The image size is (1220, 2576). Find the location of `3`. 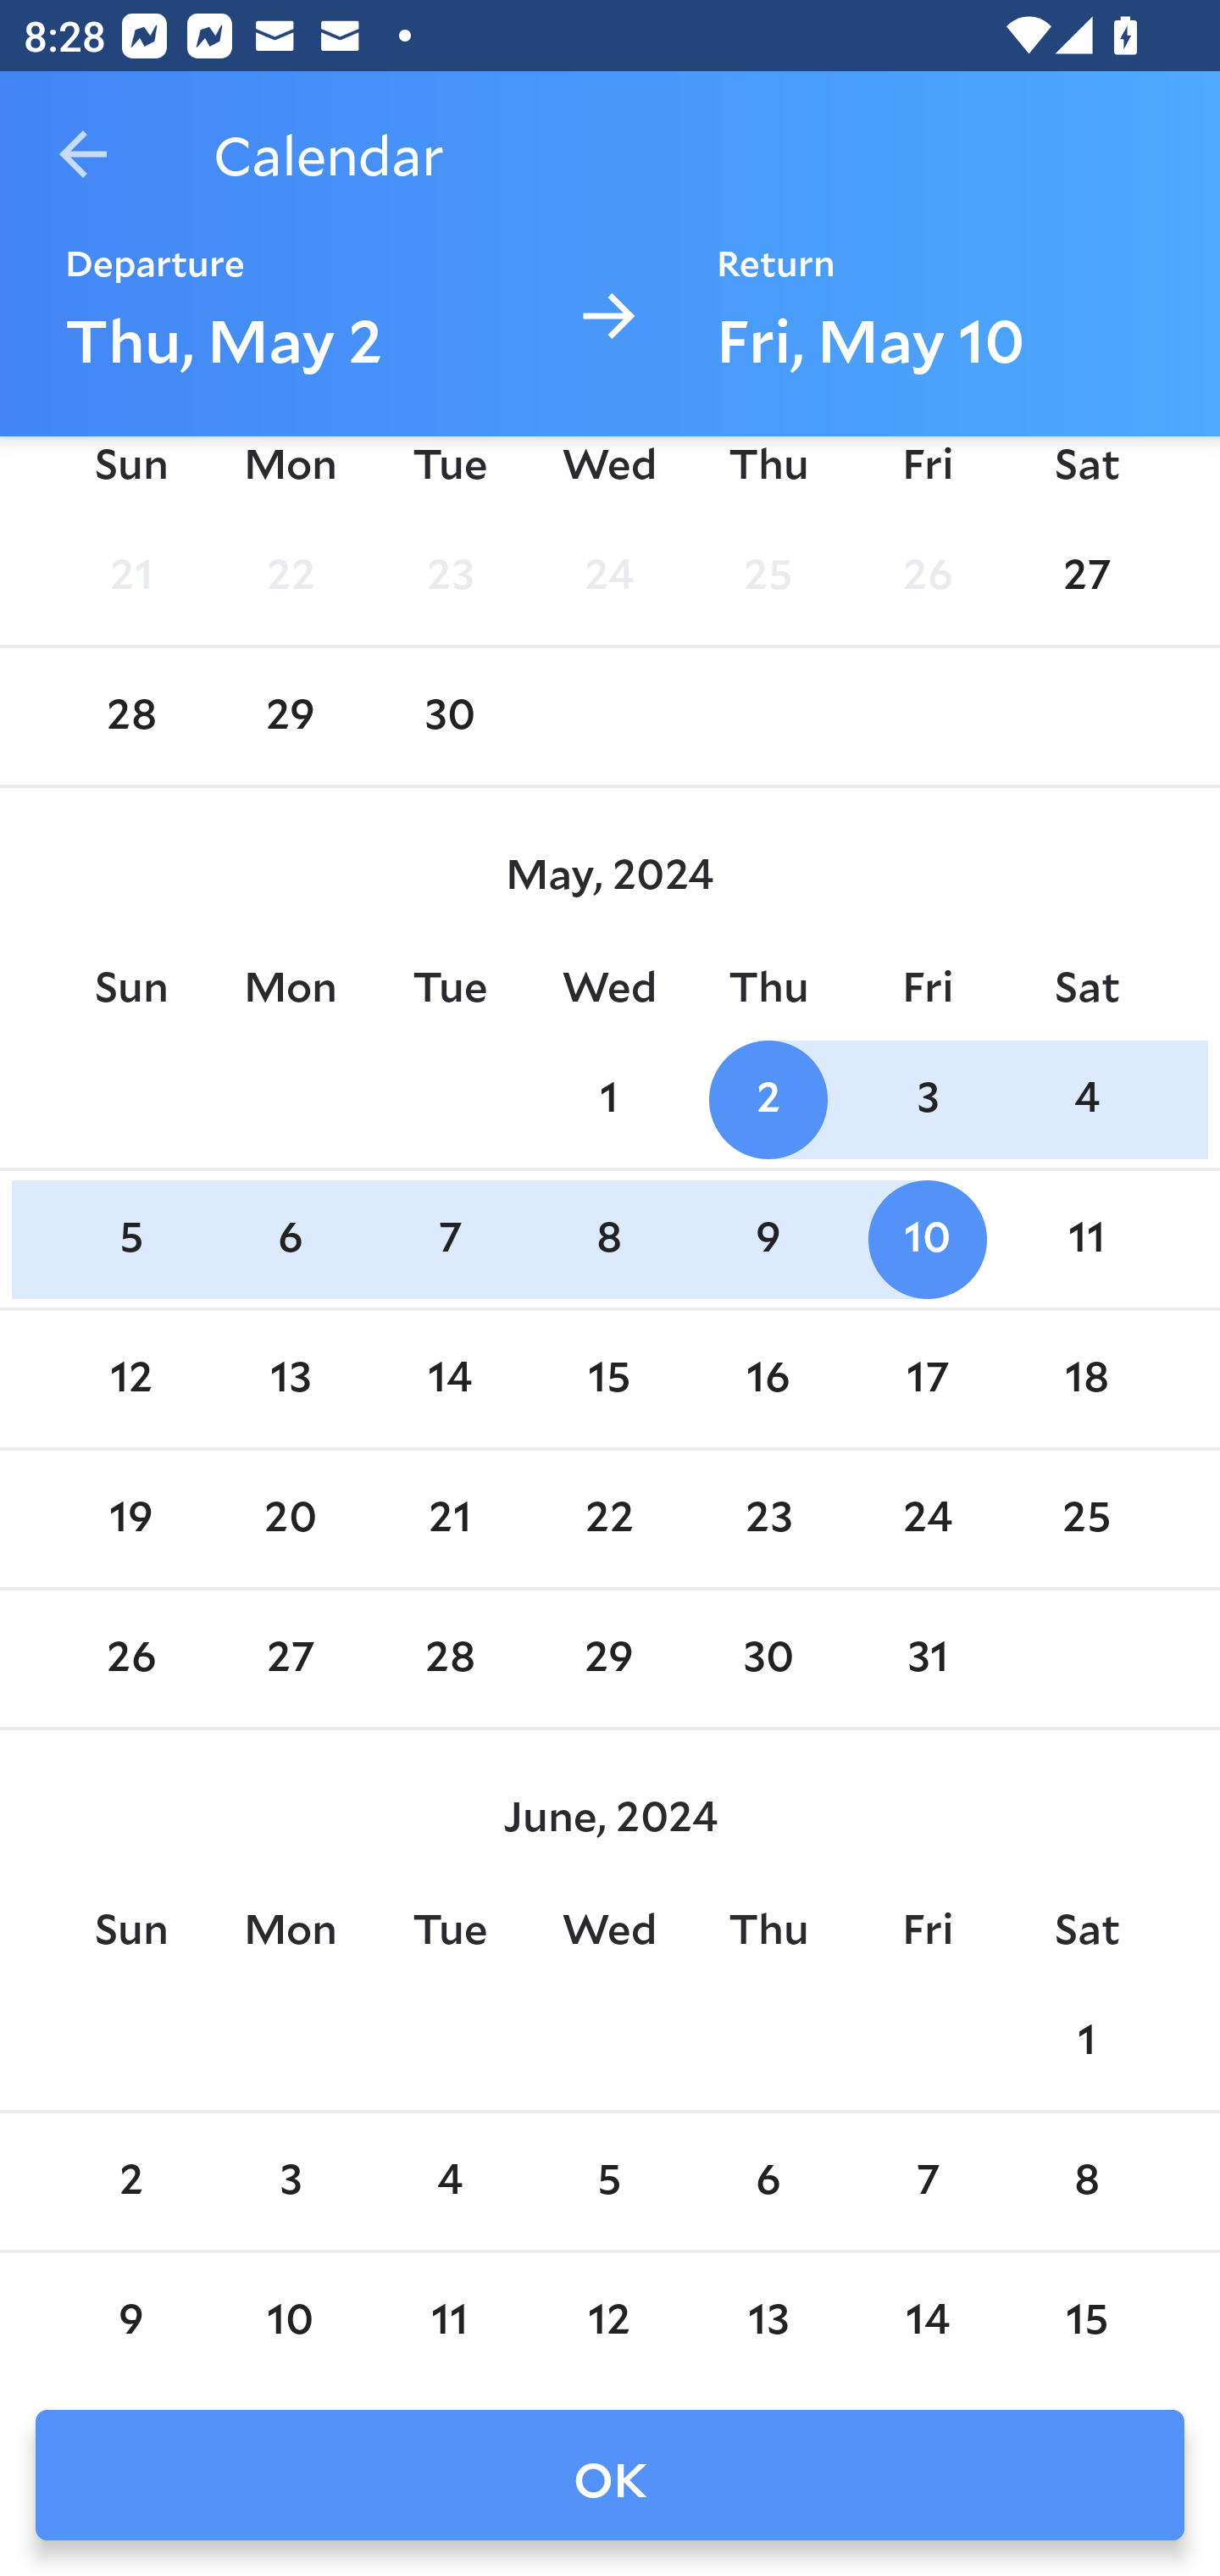

3 is located at coordinates (927, 1100).